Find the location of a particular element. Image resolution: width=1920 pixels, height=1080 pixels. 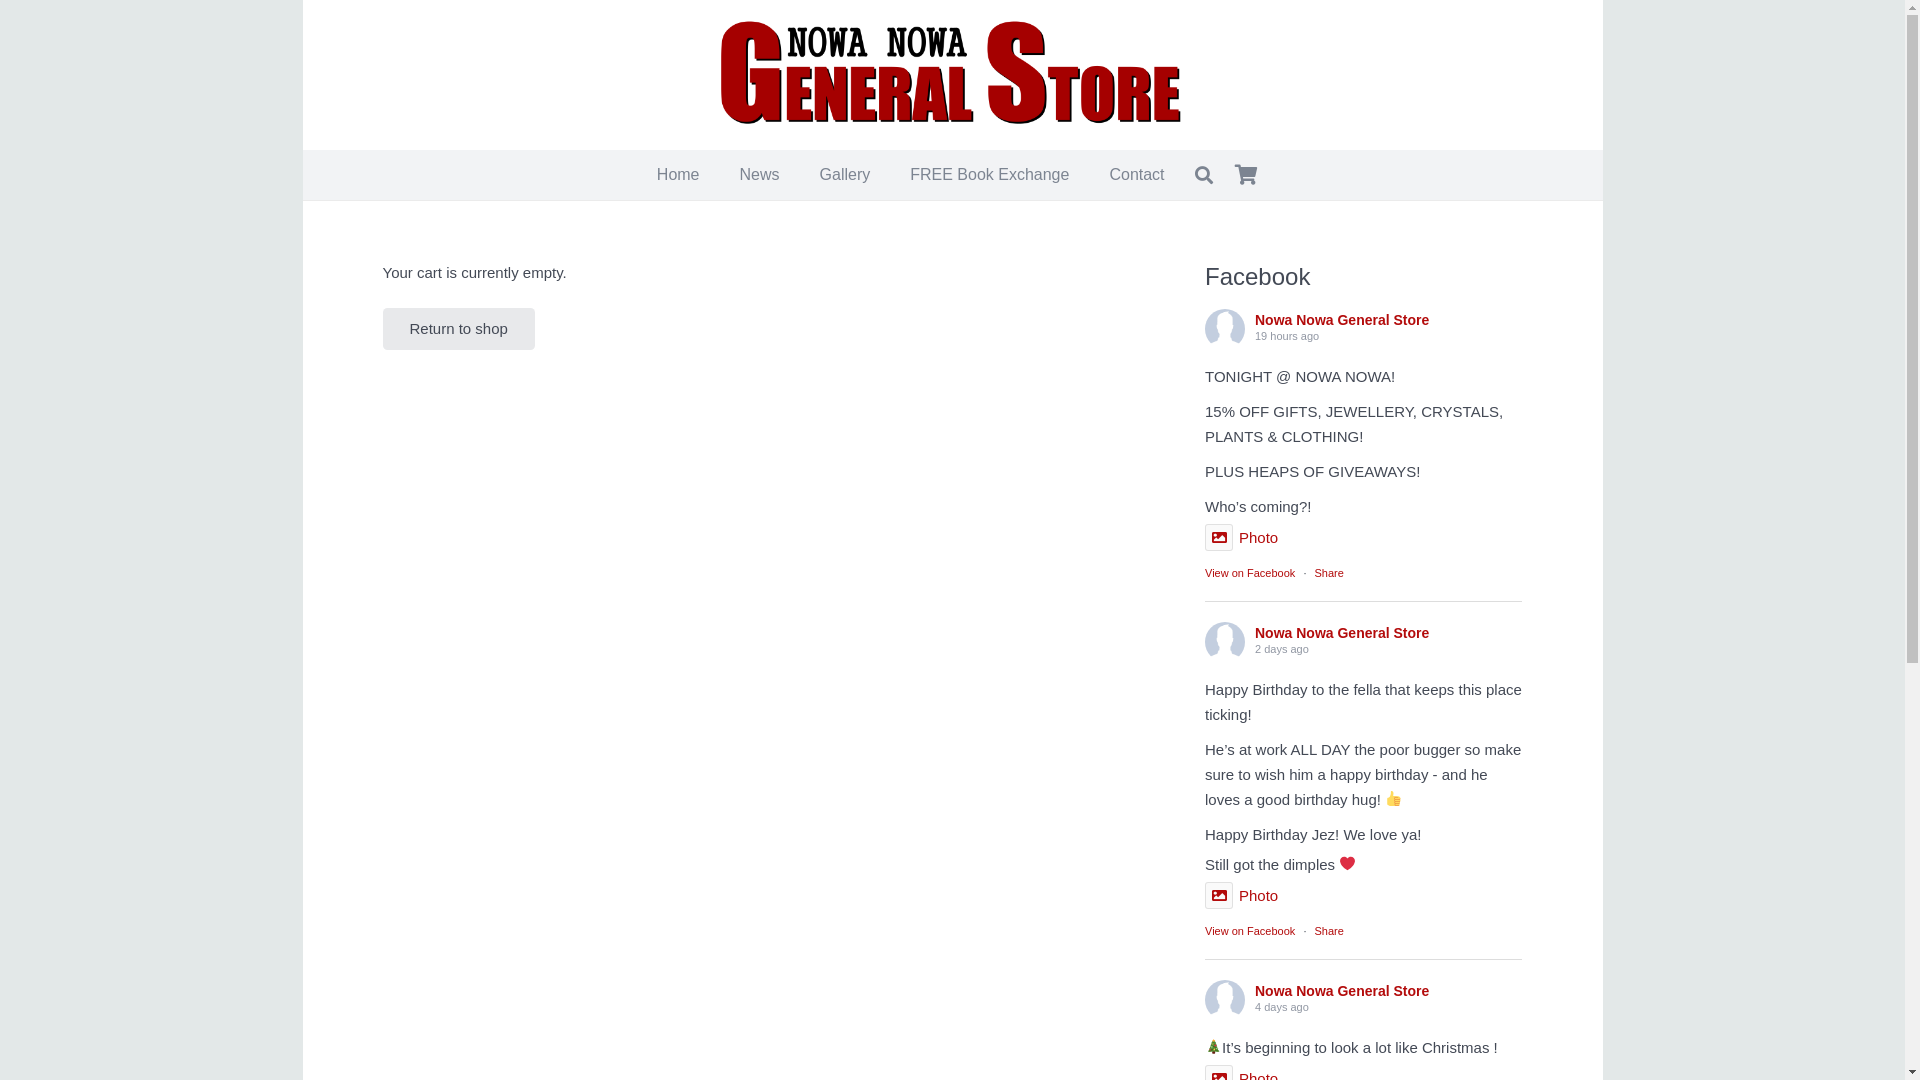

Nowa Nowa General Store is located at coordinates (1342, 633).